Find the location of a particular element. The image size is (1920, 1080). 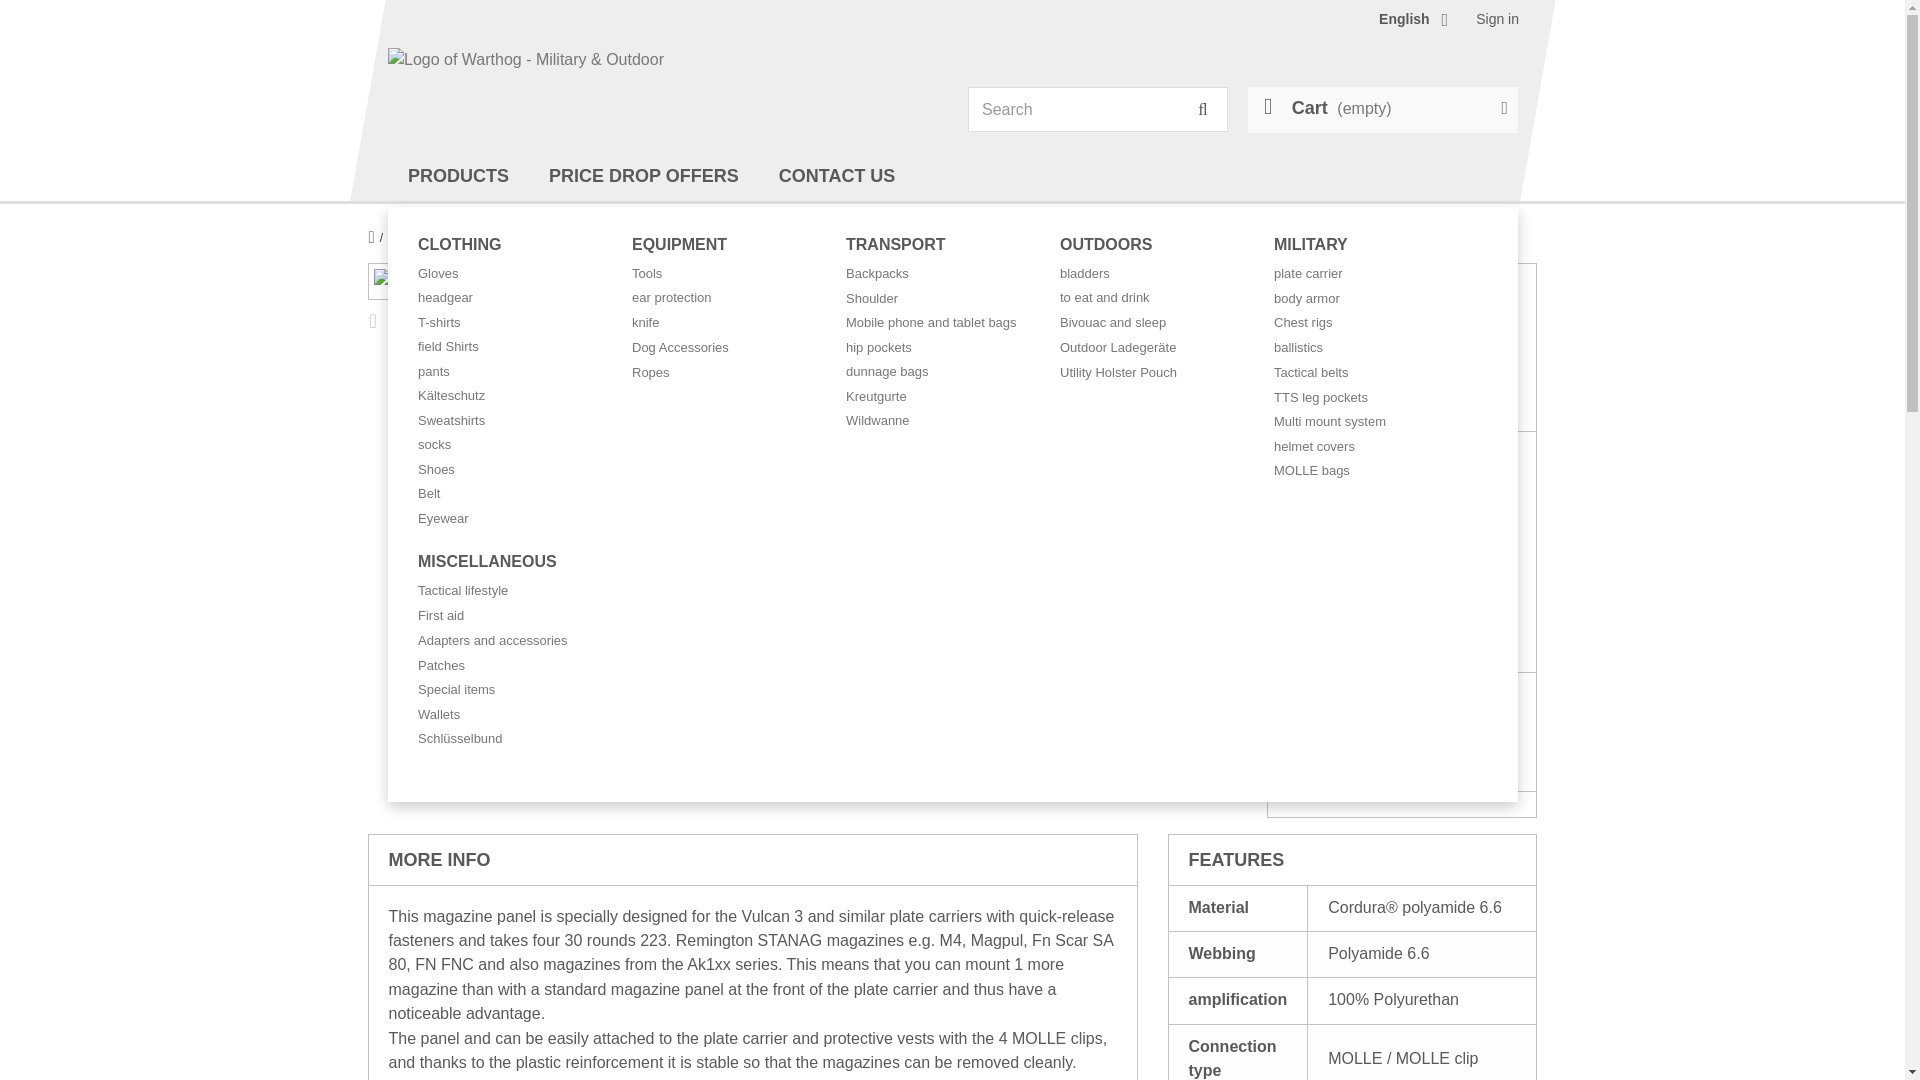

pants is located at coordinates (434, 370).